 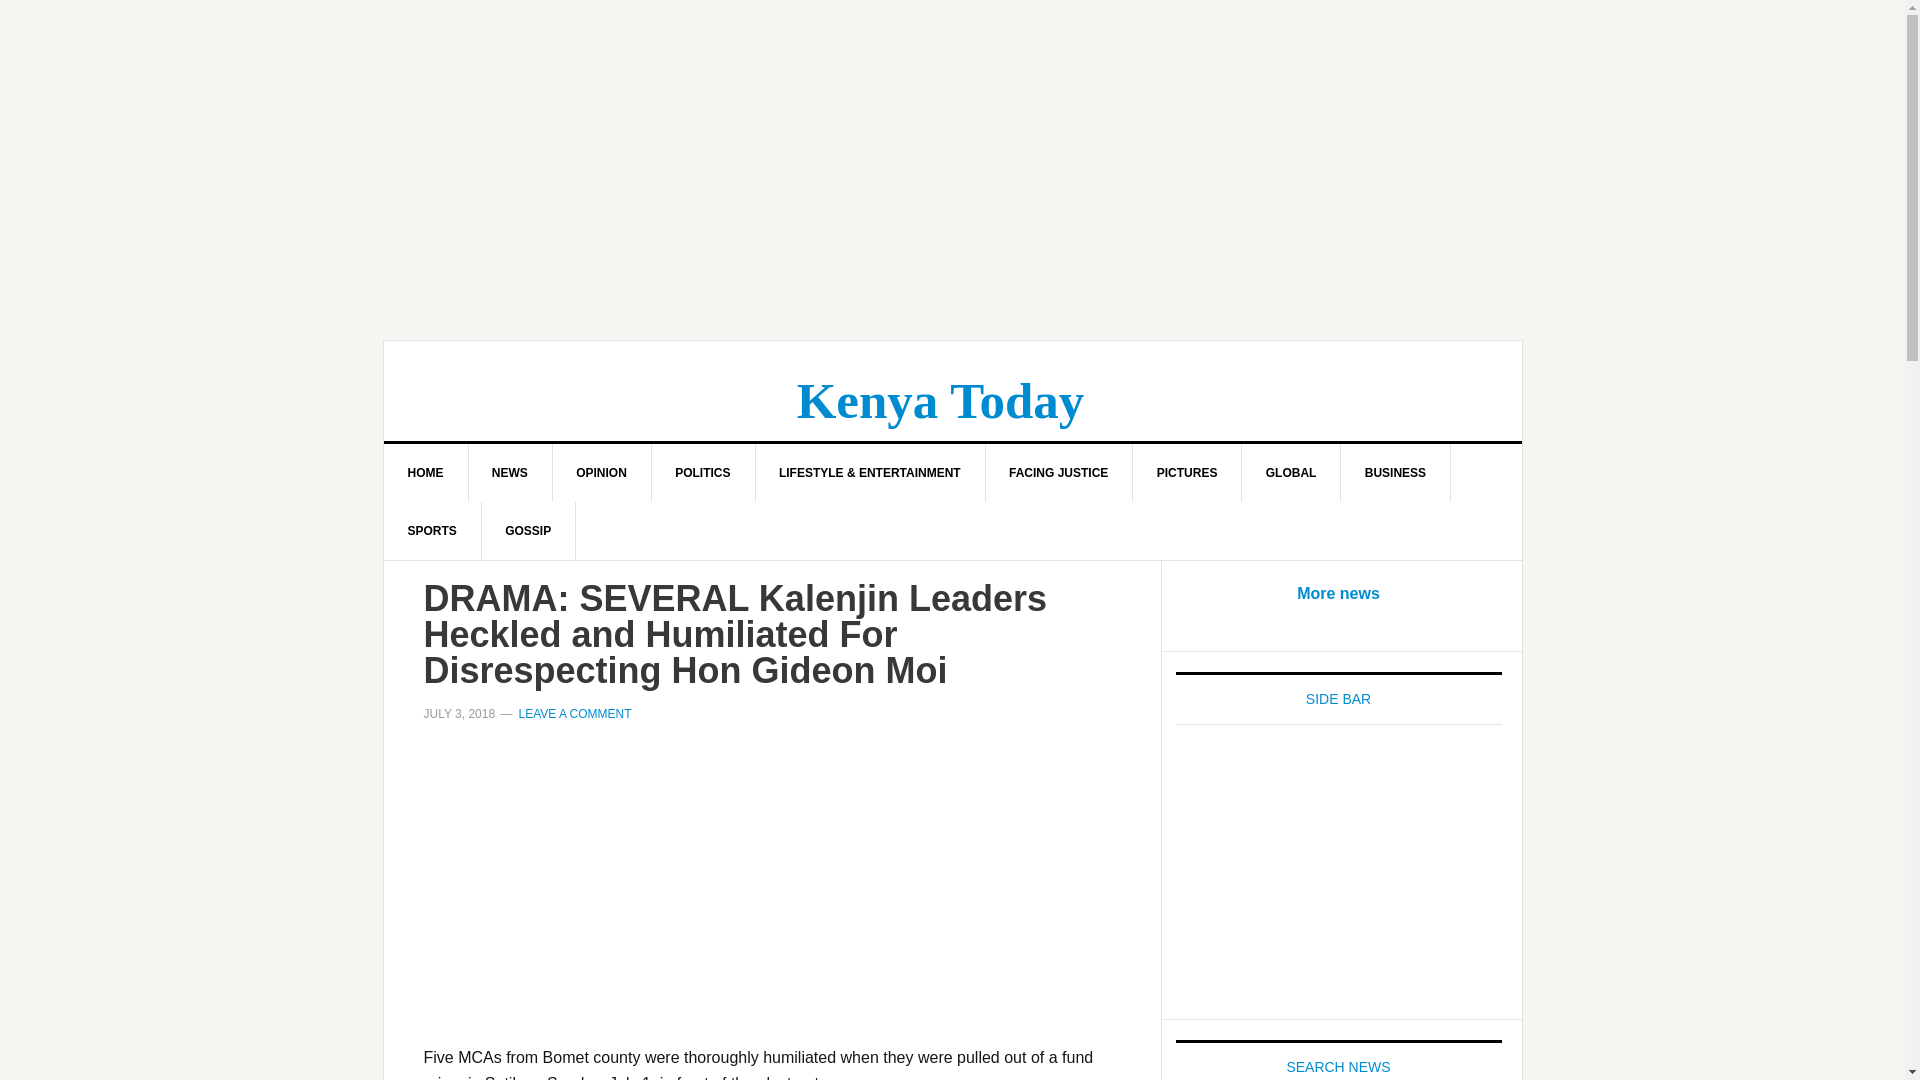 I want to click on HOME, so click(x=426, y=472).